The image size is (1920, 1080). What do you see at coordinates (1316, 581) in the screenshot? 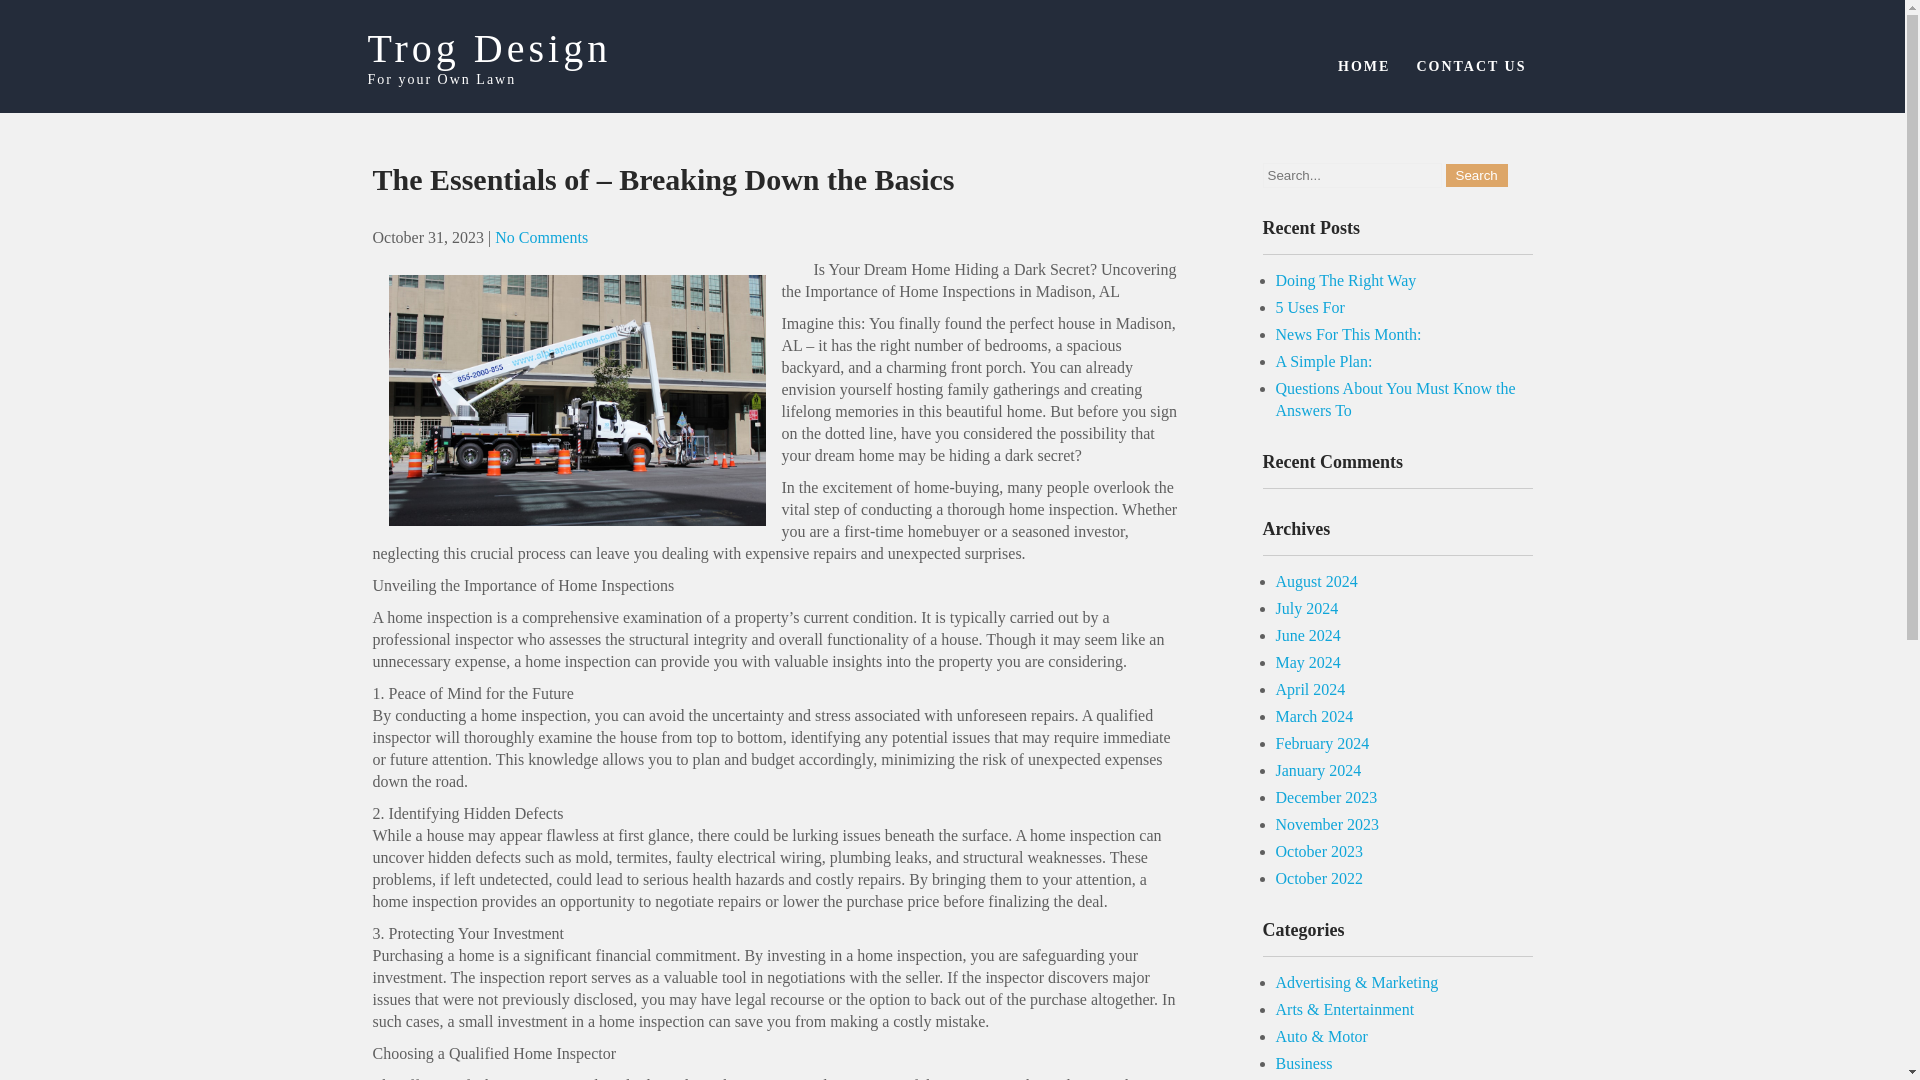
I see `August 2024` at bounding box center [1316, 581].